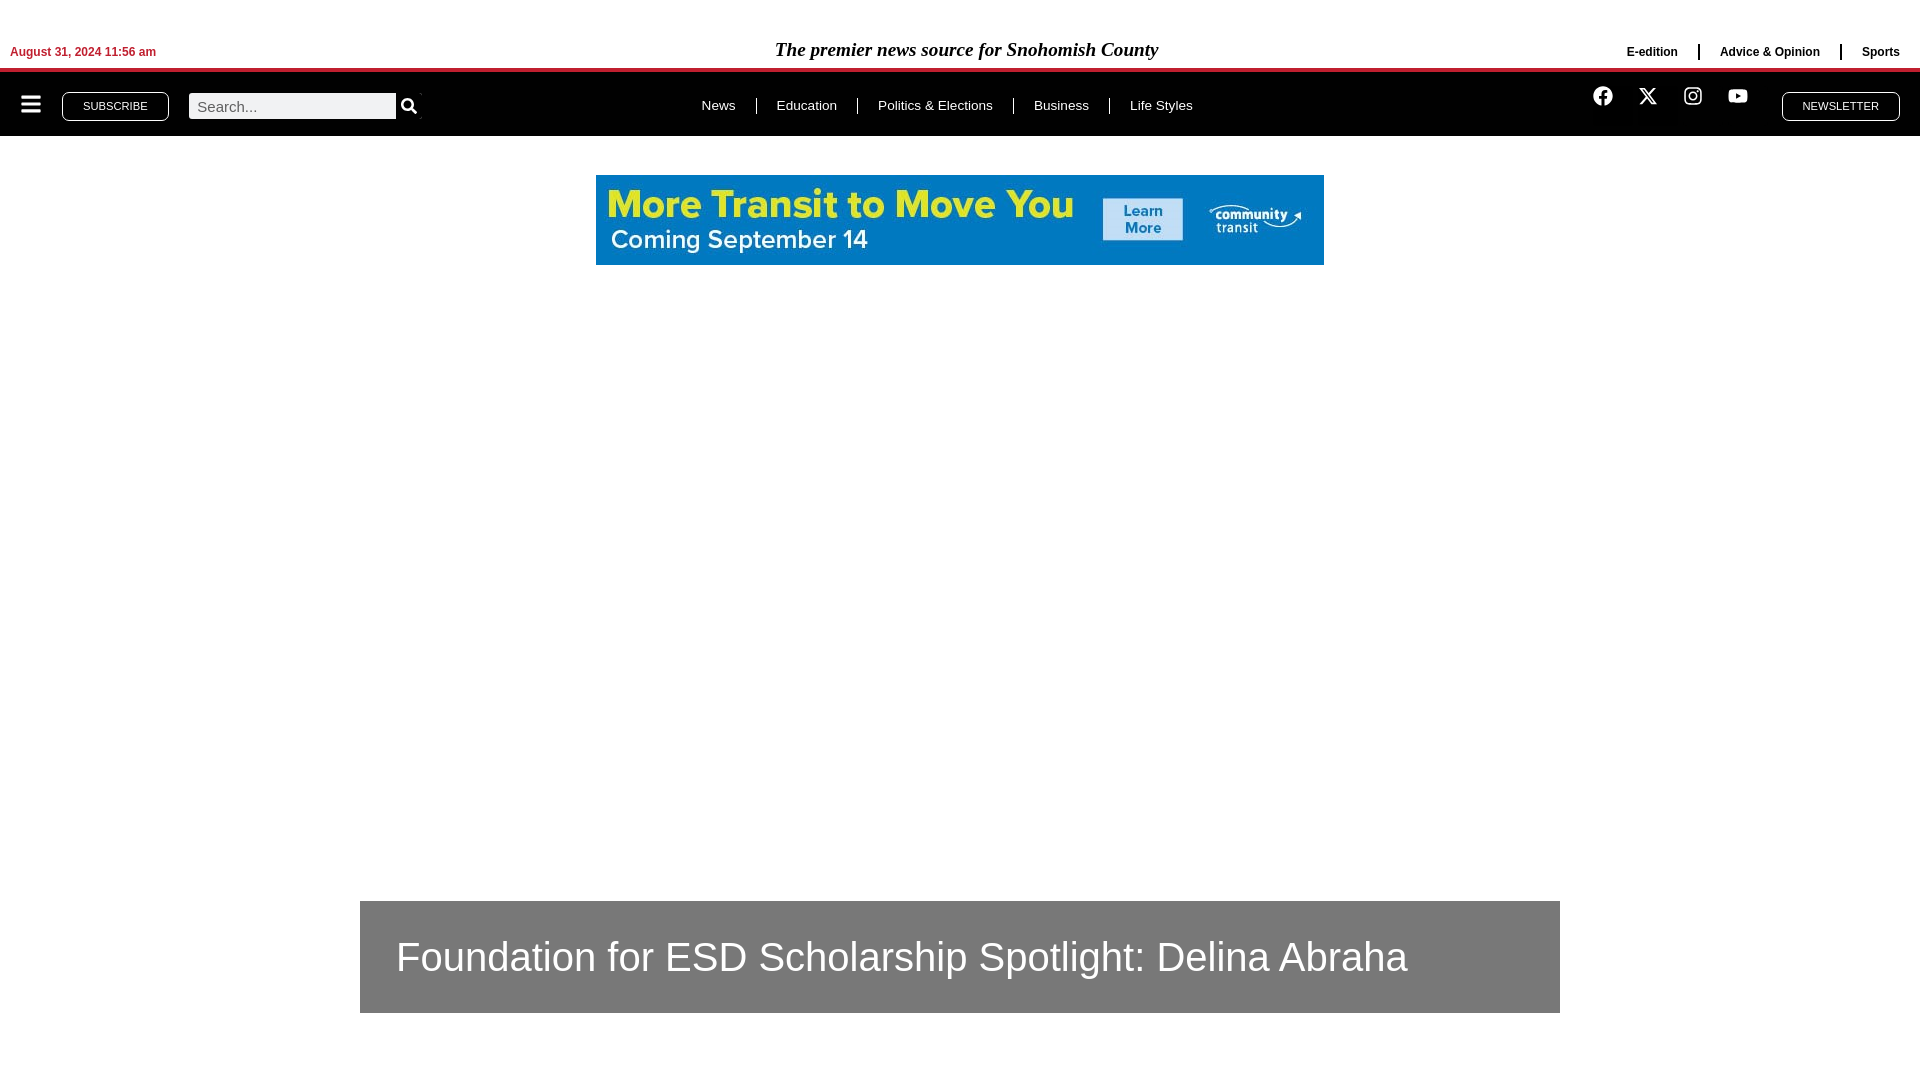 The width and height of the screenshot is (1920, 1080). Describe the element at coordinates (718, 106) in the screenshot. I see `News` at that location.